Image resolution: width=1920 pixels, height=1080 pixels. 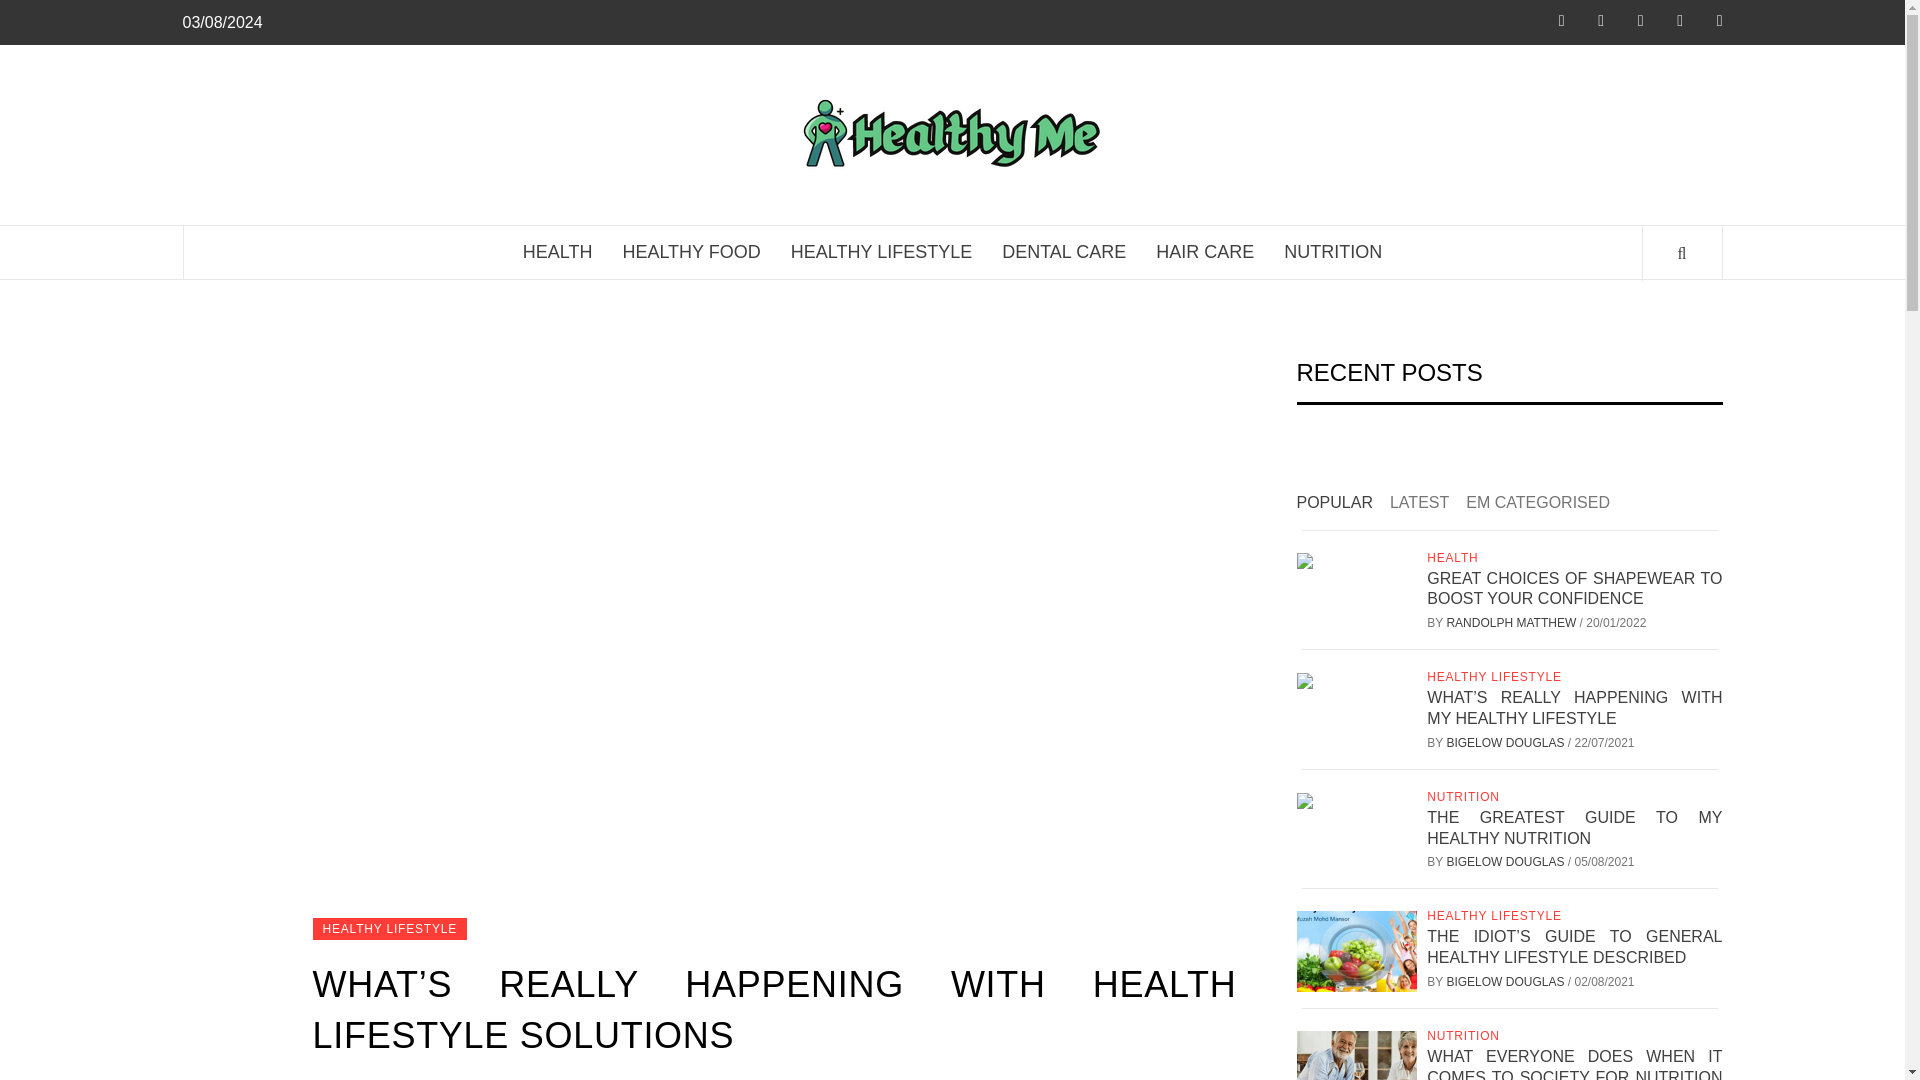 I want to click on HEALTH, so click(x=1454, y=557).